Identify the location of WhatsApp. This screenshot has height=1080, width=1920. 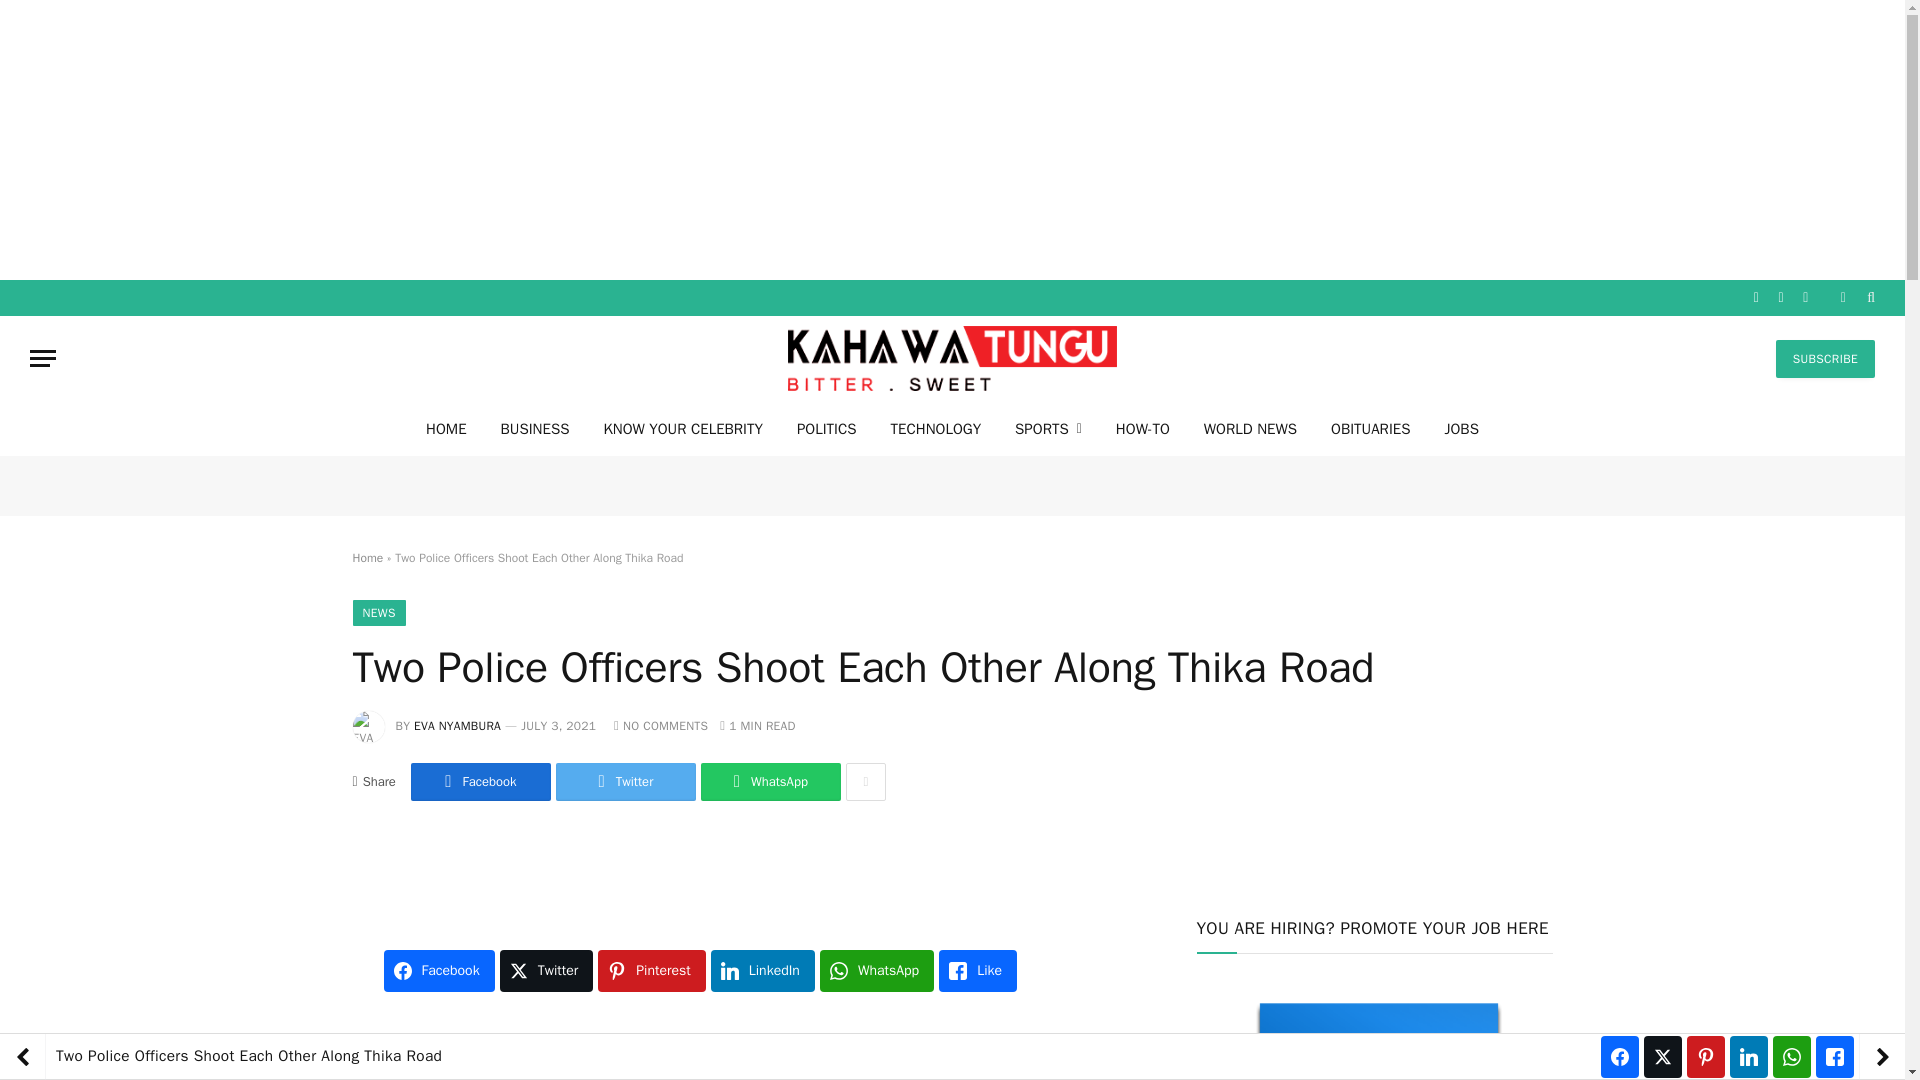
(770, 782).